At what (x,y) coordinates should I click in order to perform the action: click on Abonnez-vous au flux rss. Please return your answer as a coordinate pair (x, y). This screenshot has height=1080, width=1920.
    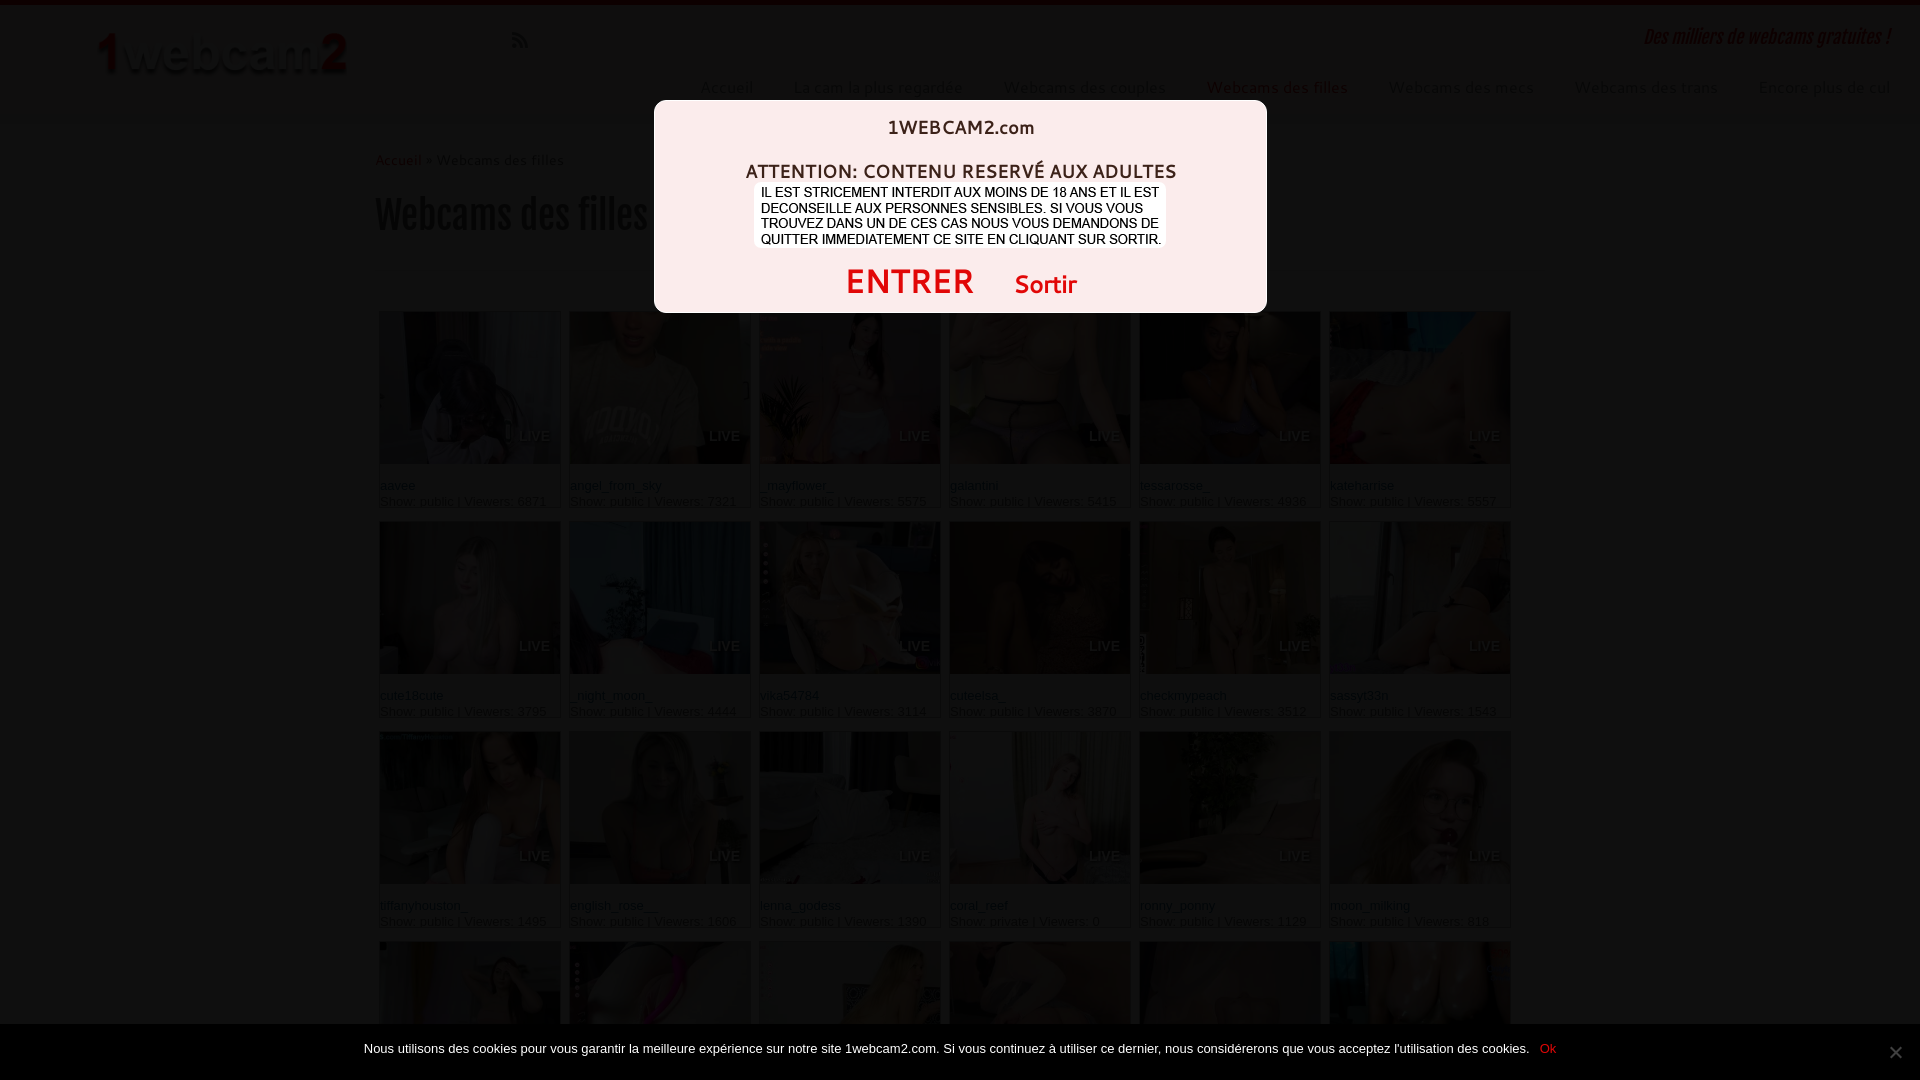
    Looking at the image, I should click on (526, 40).